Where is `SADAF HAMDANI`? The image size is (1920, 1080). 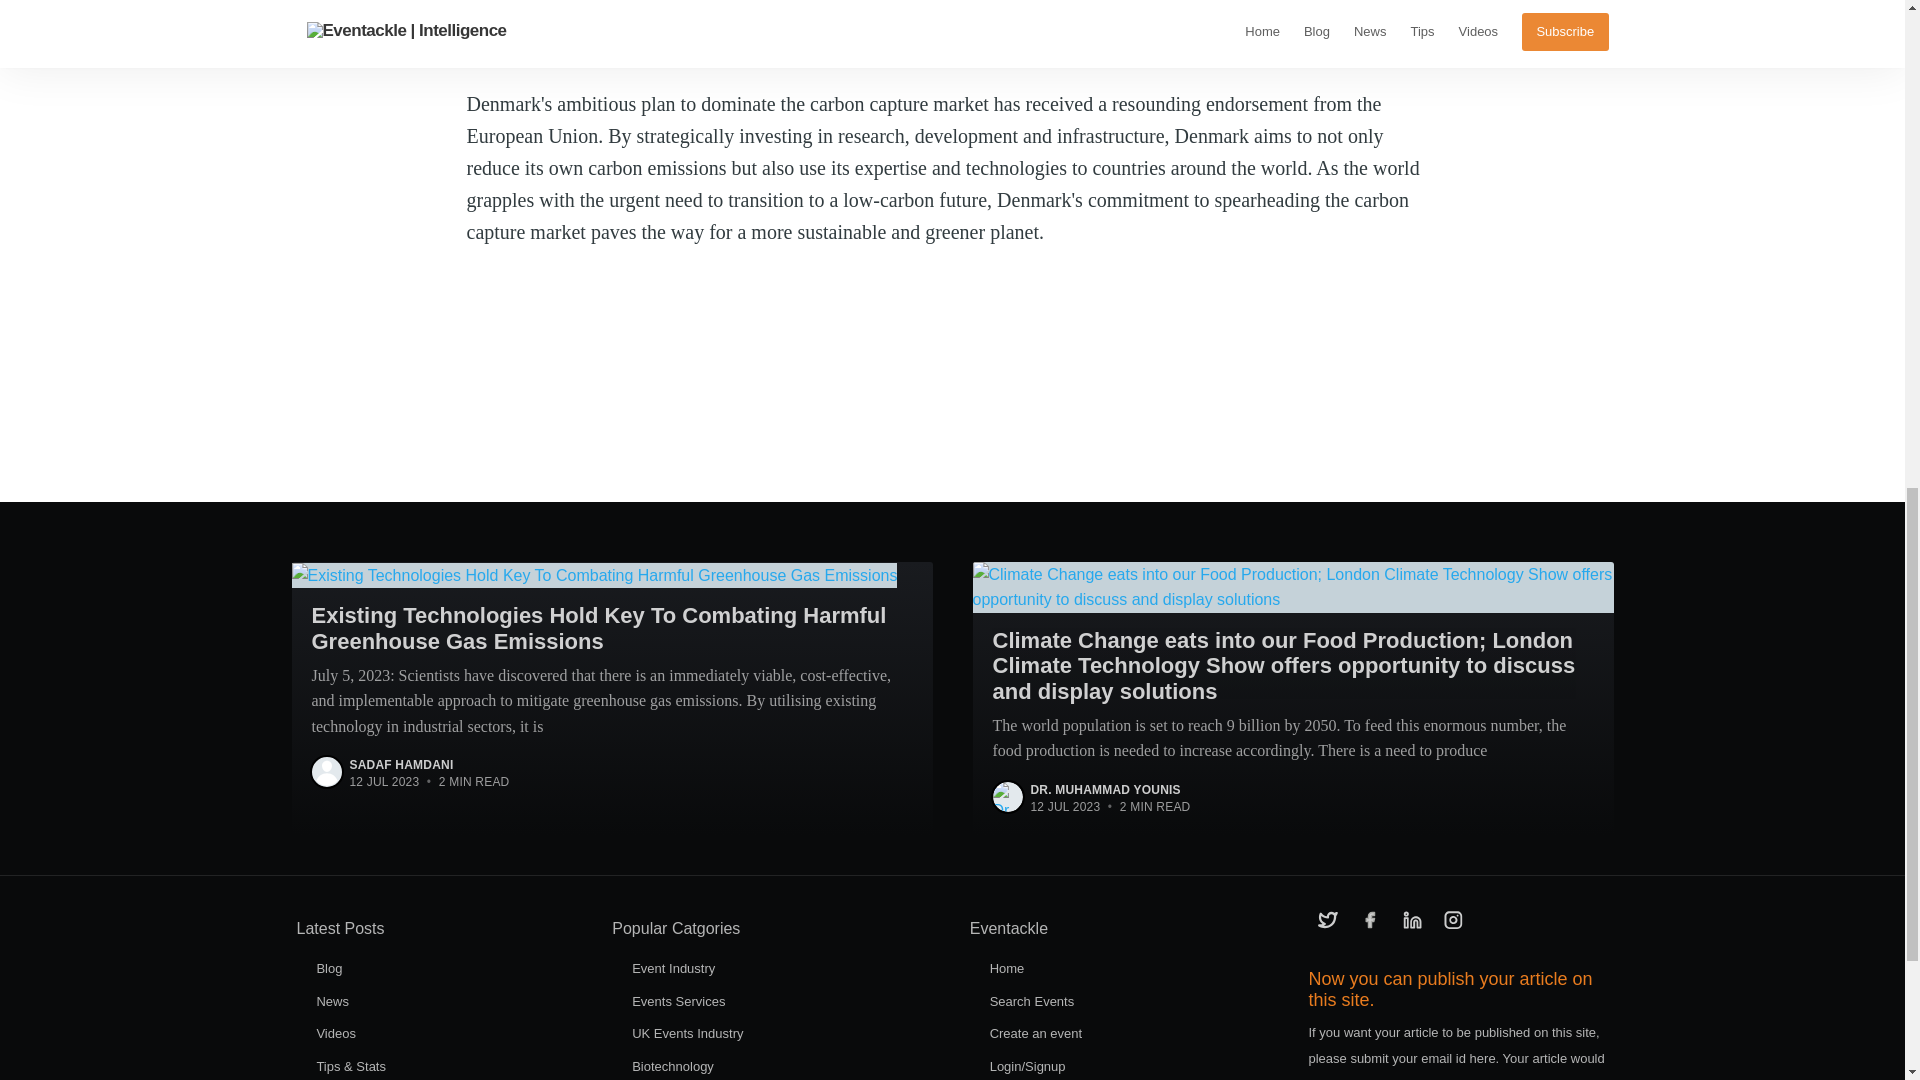 SADAF HAMDANI is located at coordinates (401, 765).